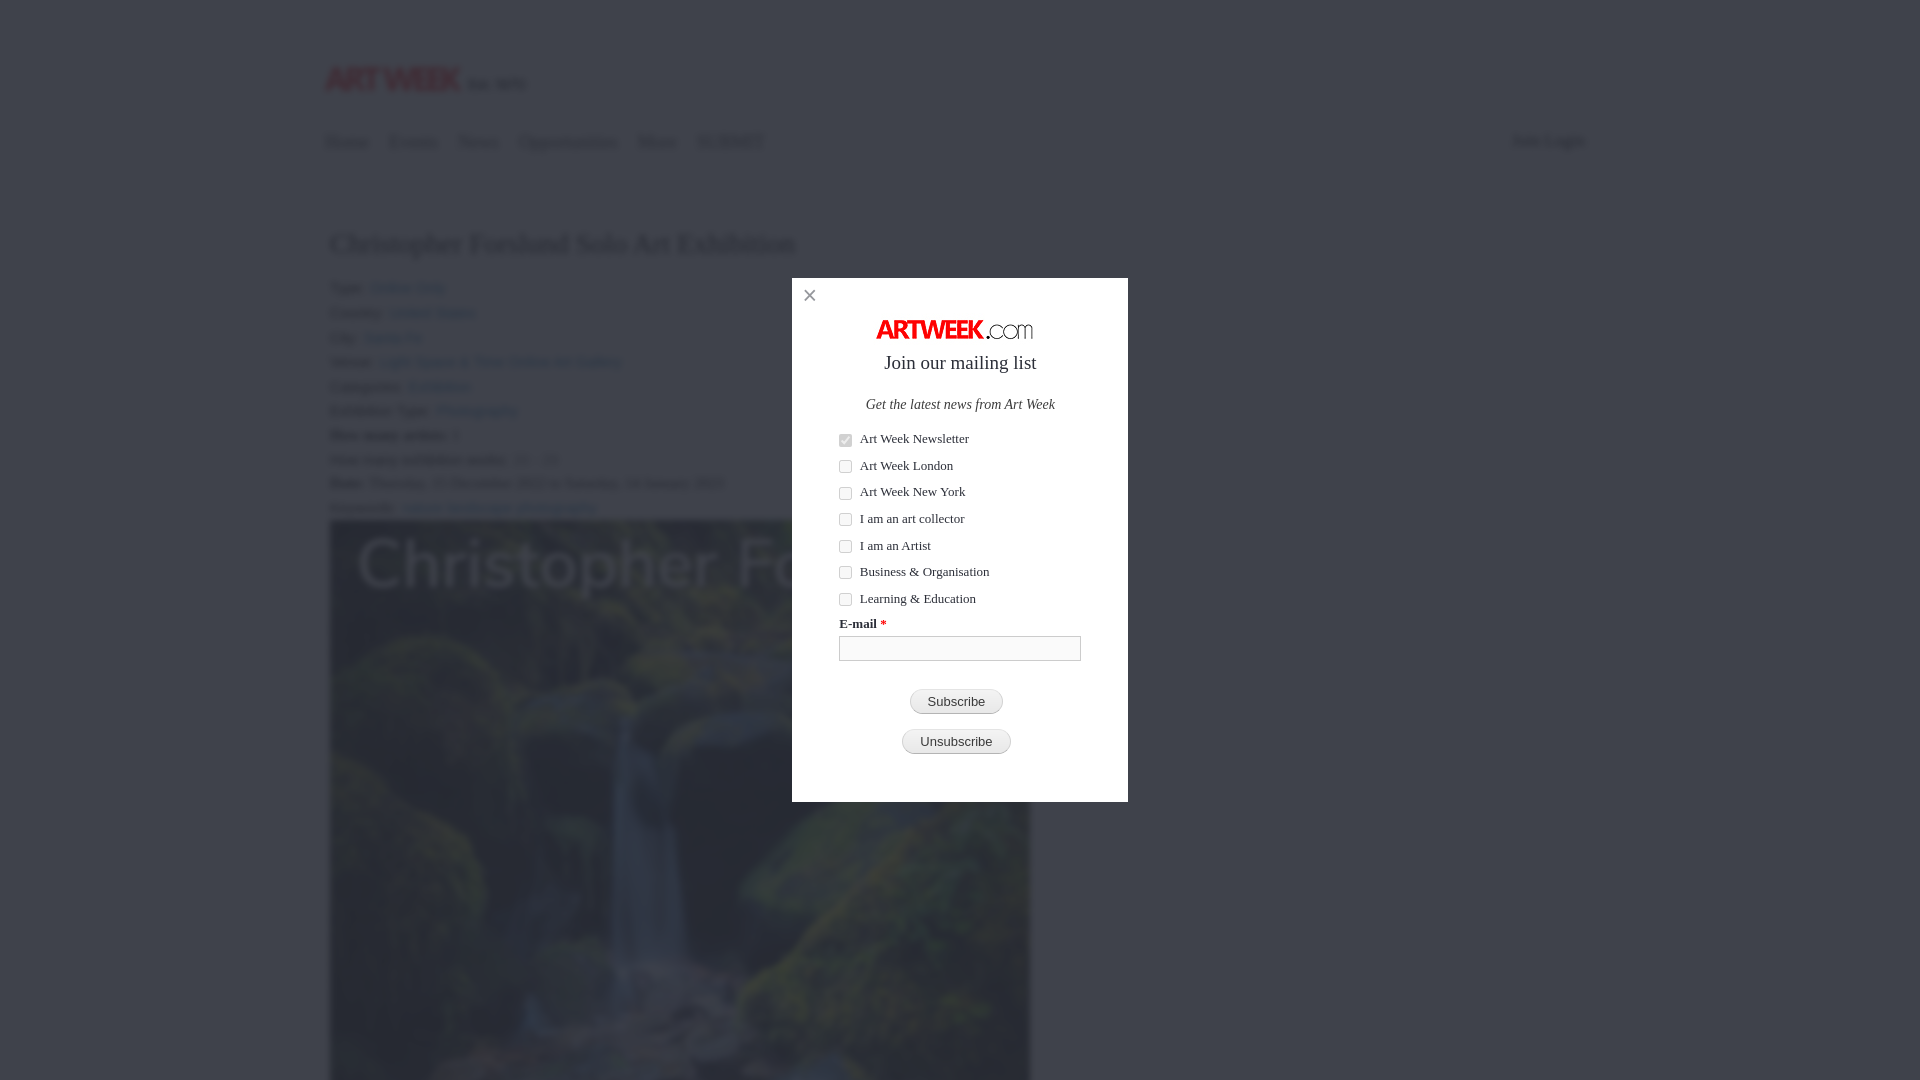  Describe the element at coordinates (957, 701) in the screenshot. I see `Subscribe` at that location.